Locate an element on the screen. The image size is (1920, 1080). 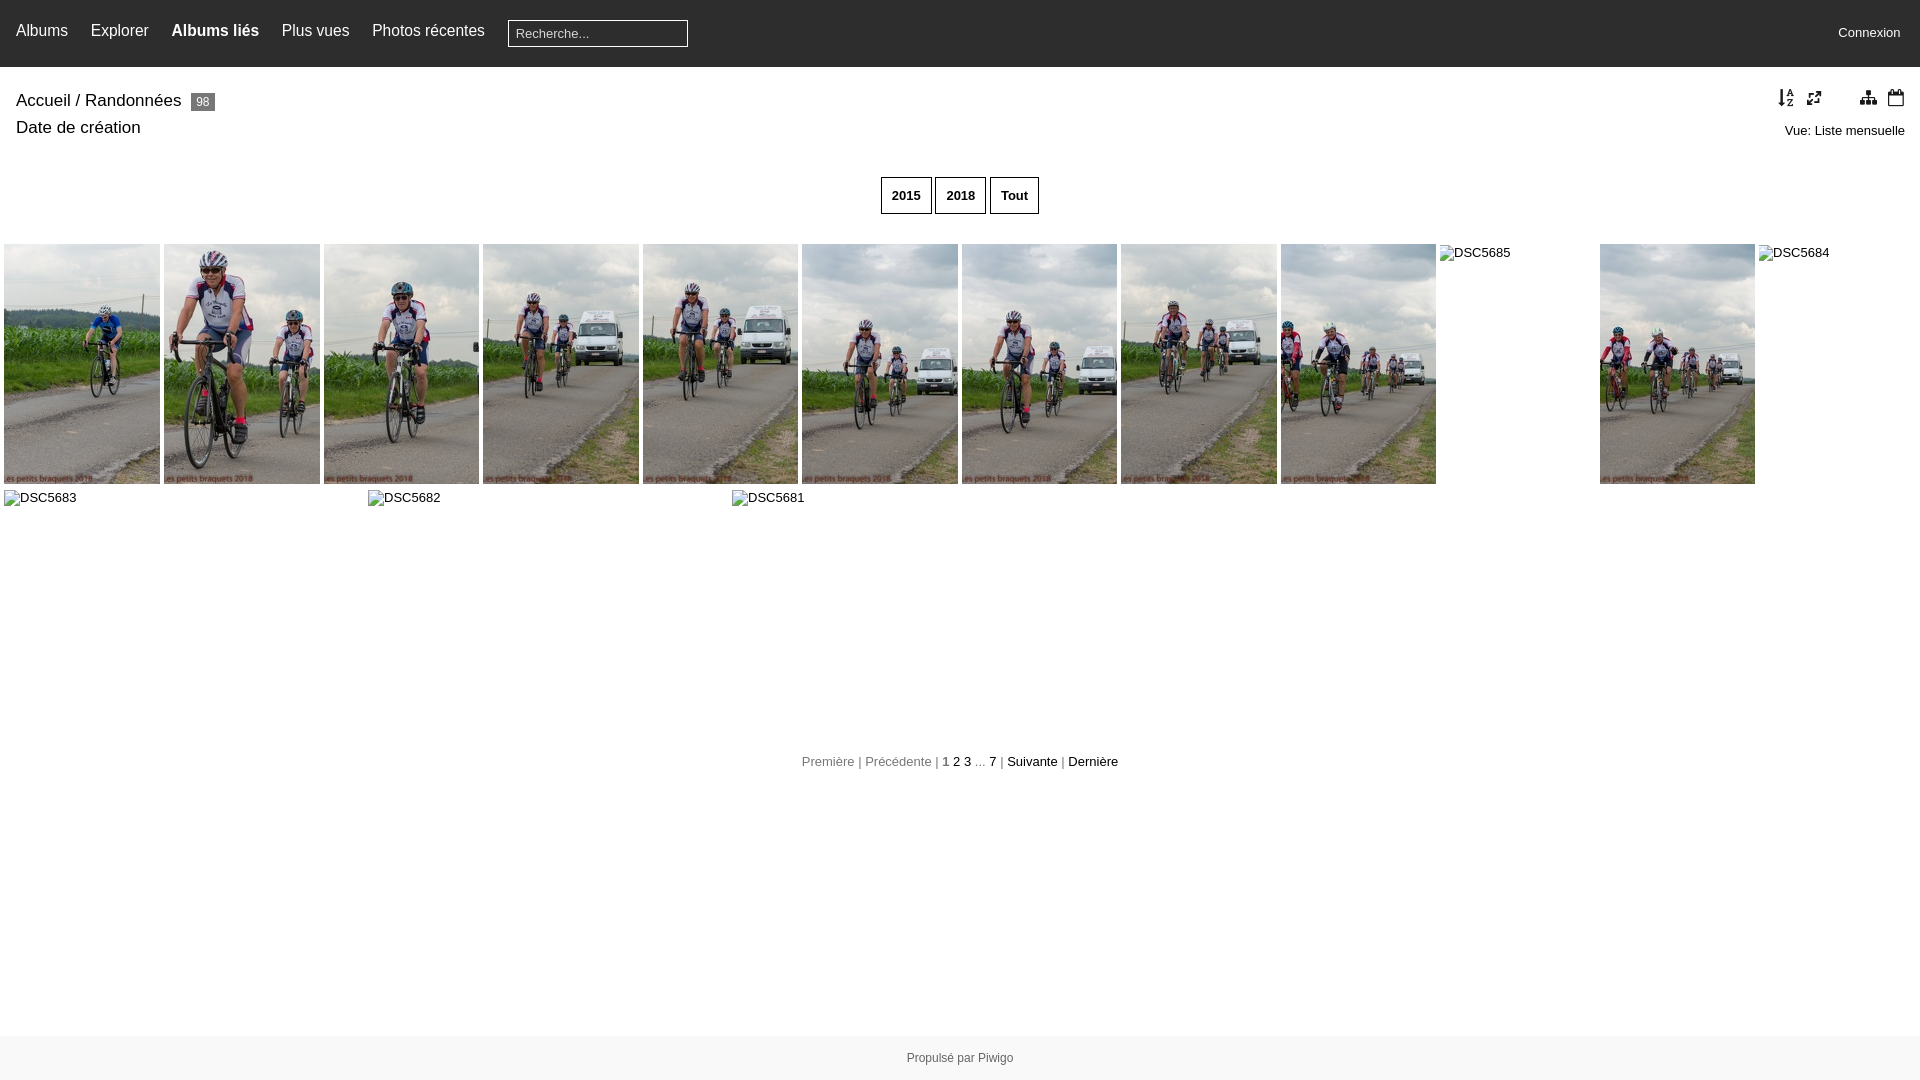
Liste mensuelle is located at coordinates (1860, 130).